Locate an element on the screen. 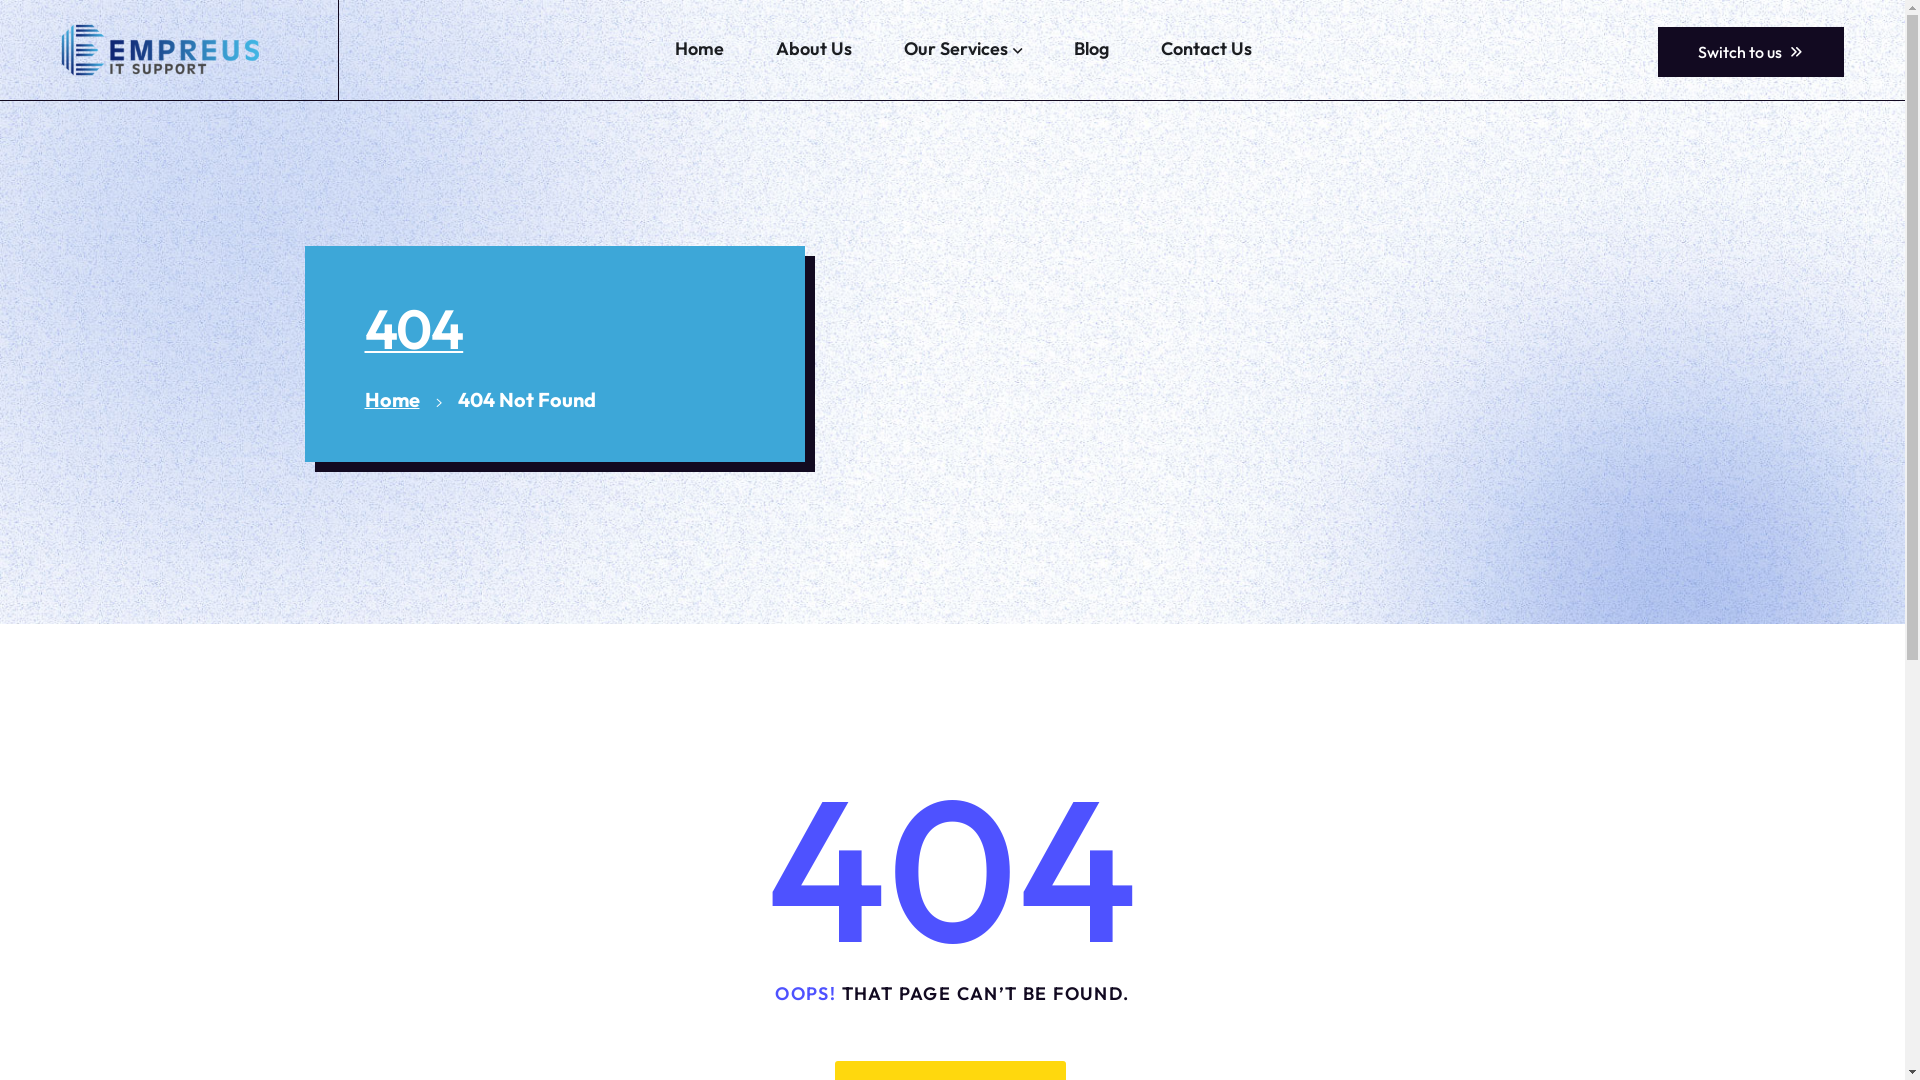  Our Services is located at coordinates (963, 50).